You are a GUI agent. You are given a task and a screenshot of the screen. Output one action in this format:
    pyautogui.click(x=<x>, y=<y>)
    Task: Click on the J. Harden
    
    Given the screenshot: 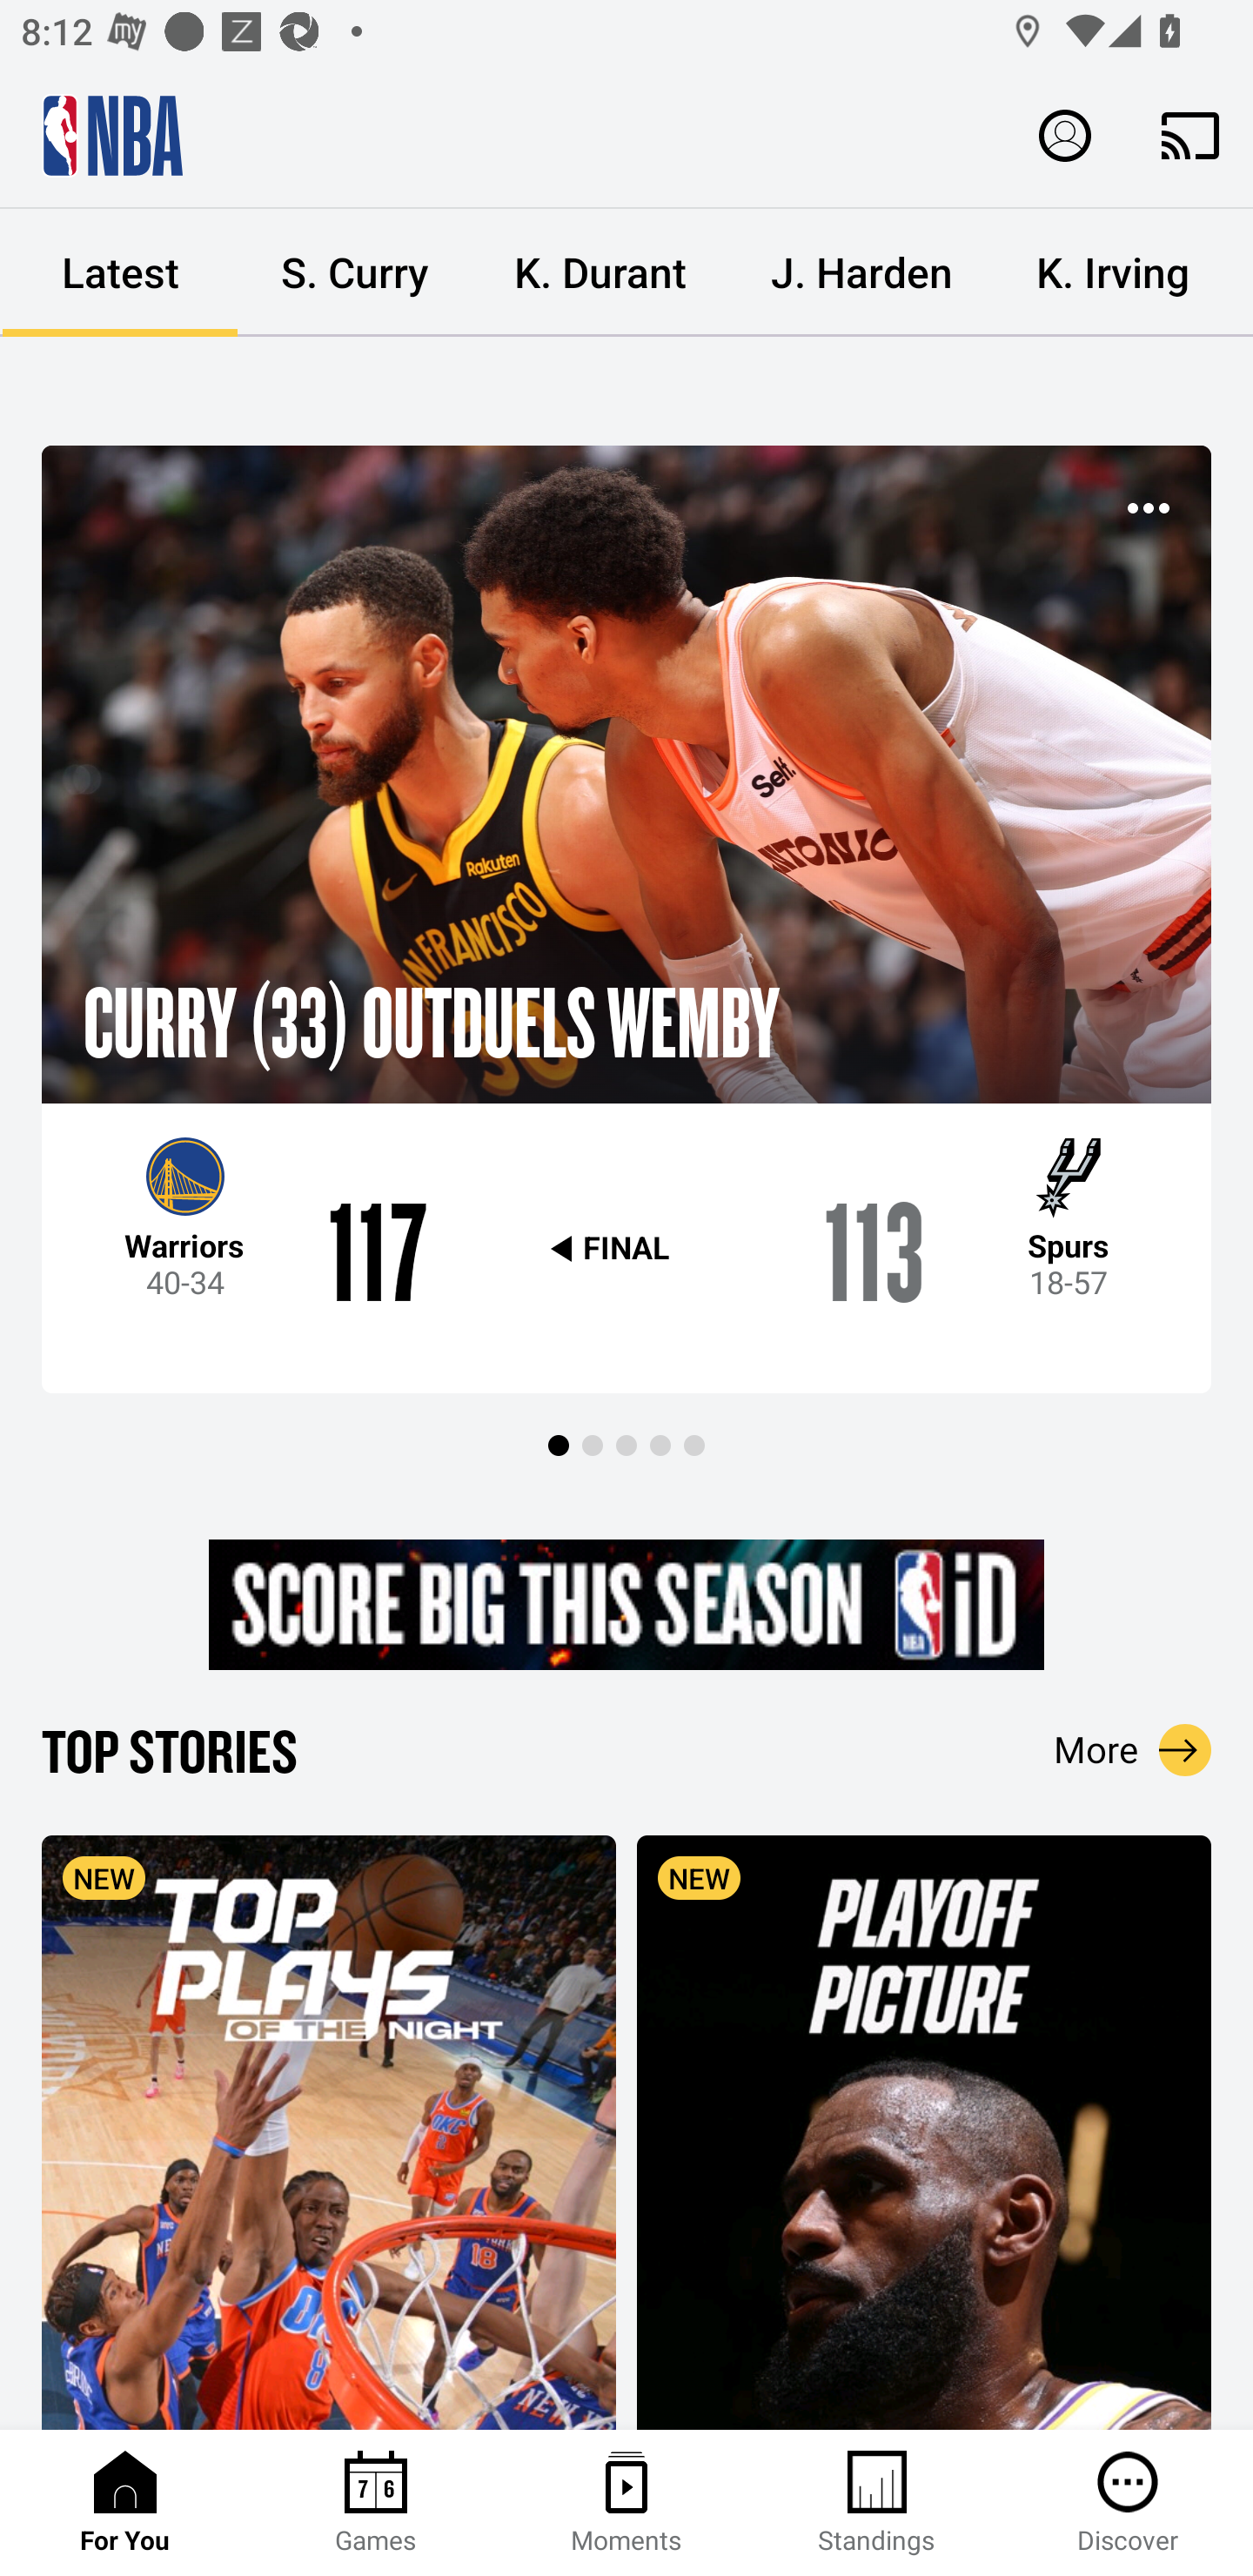 What is the action you would take?
    pyautogui.click(x=861, y=273)
    